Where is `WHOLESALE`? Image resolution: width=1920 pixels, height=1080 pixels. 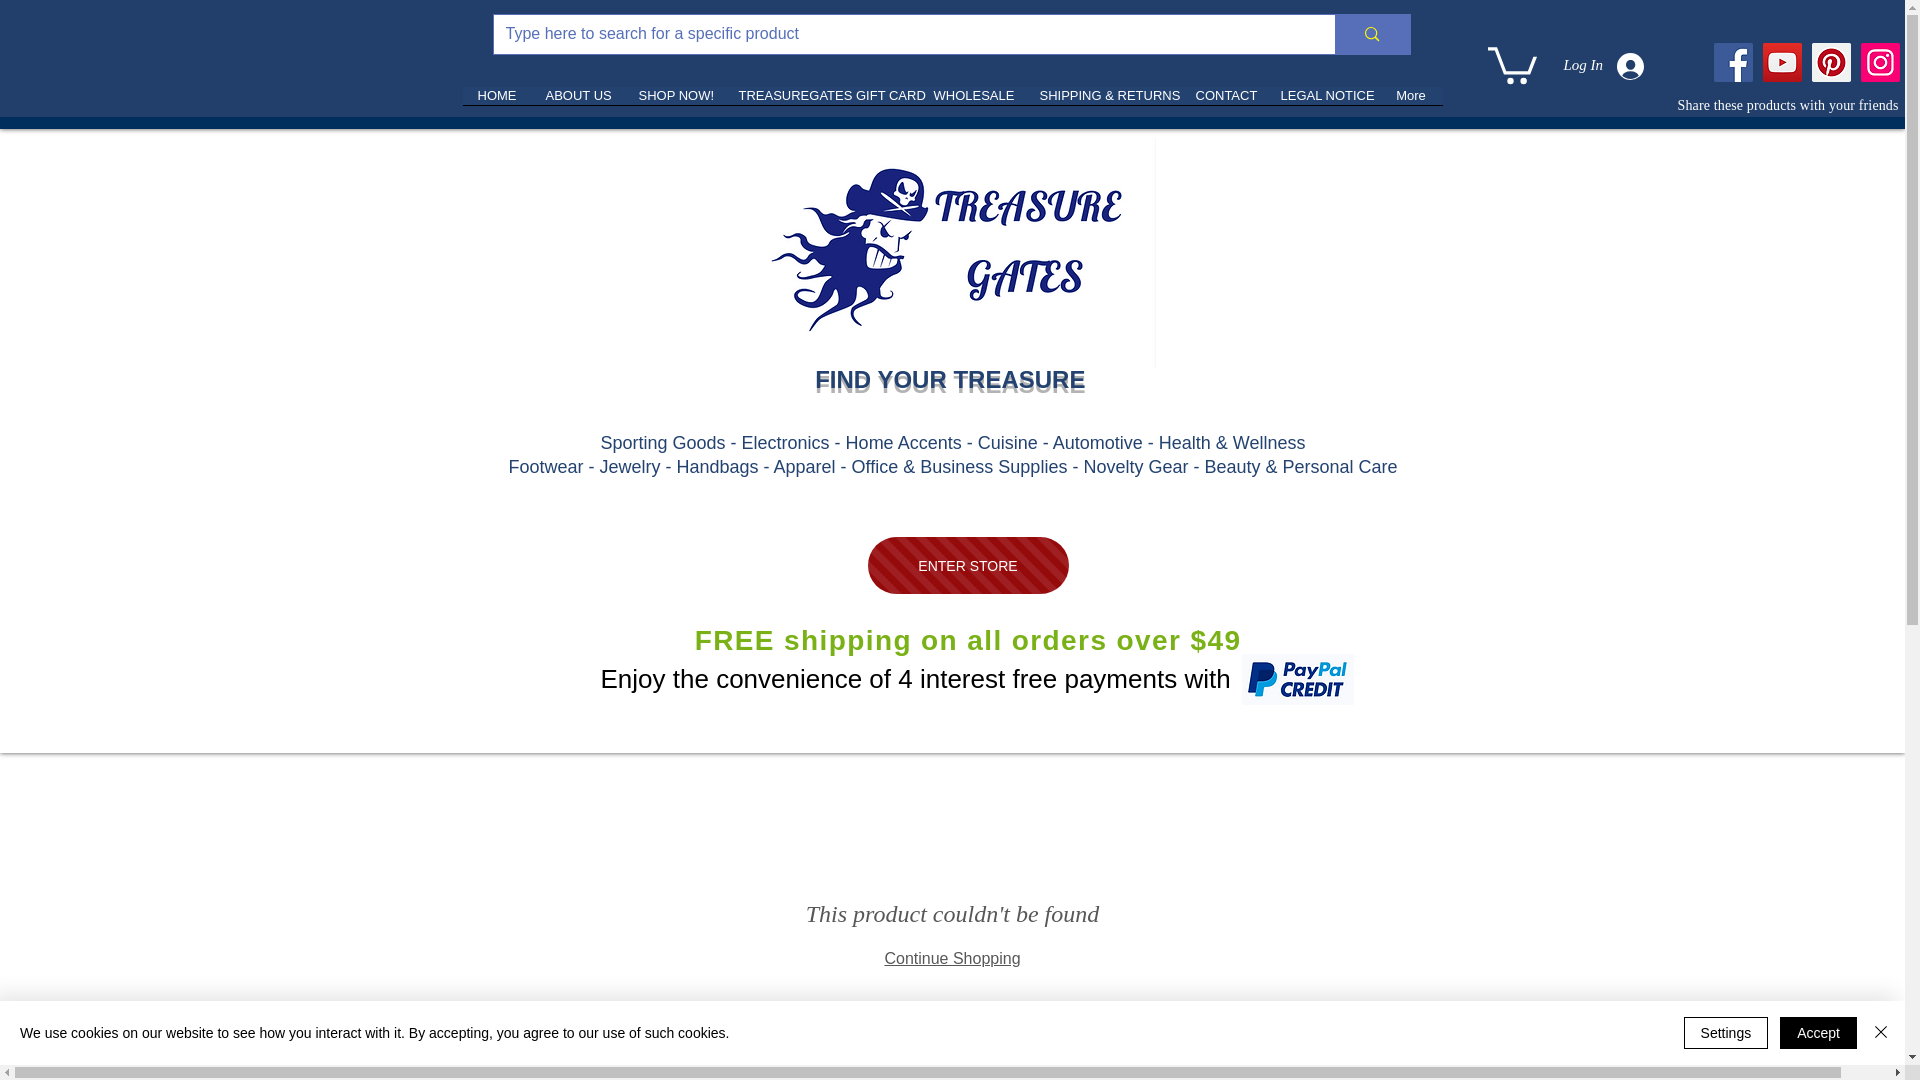 WHOLESALE is located at coordinates (970, 102).